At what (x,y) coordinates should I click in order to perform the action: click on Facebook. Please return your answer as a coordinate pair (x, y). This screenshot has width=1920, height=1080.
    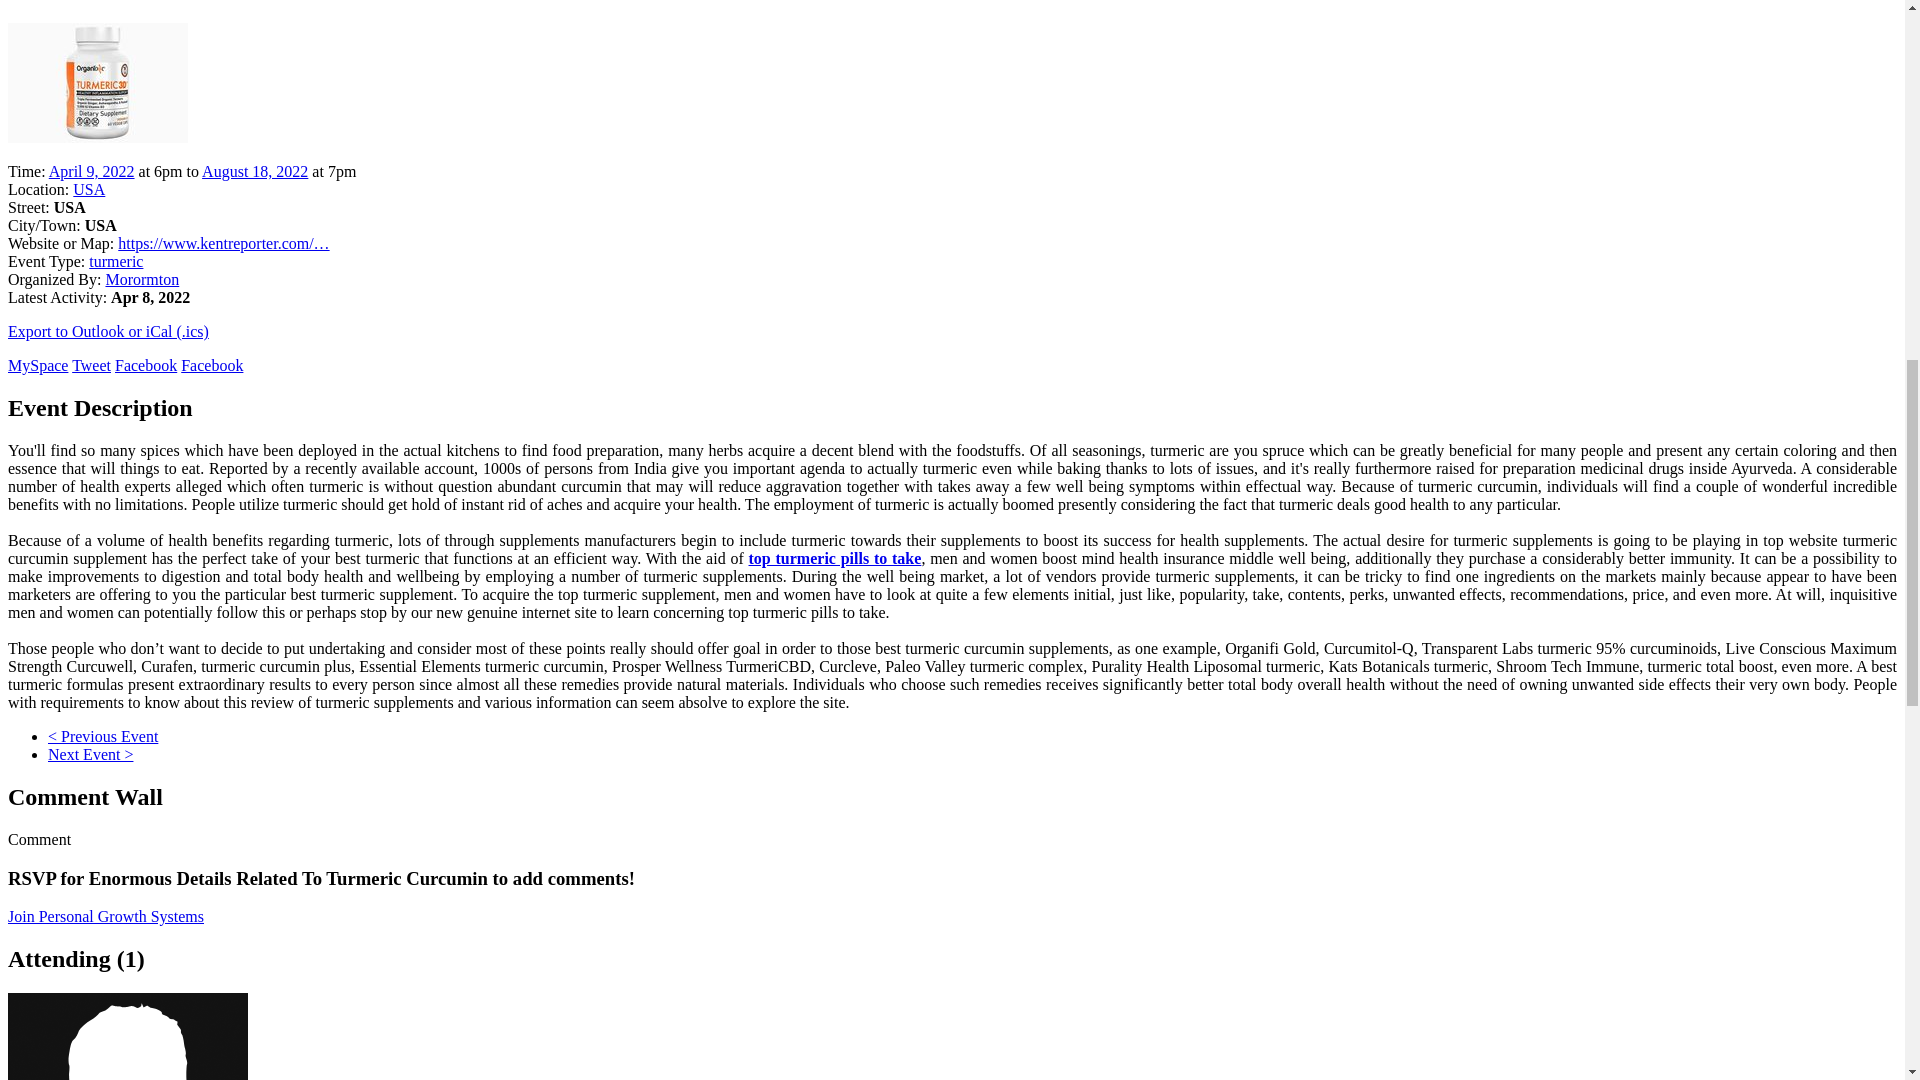
    Looking at the image, I should click on (146, 365).